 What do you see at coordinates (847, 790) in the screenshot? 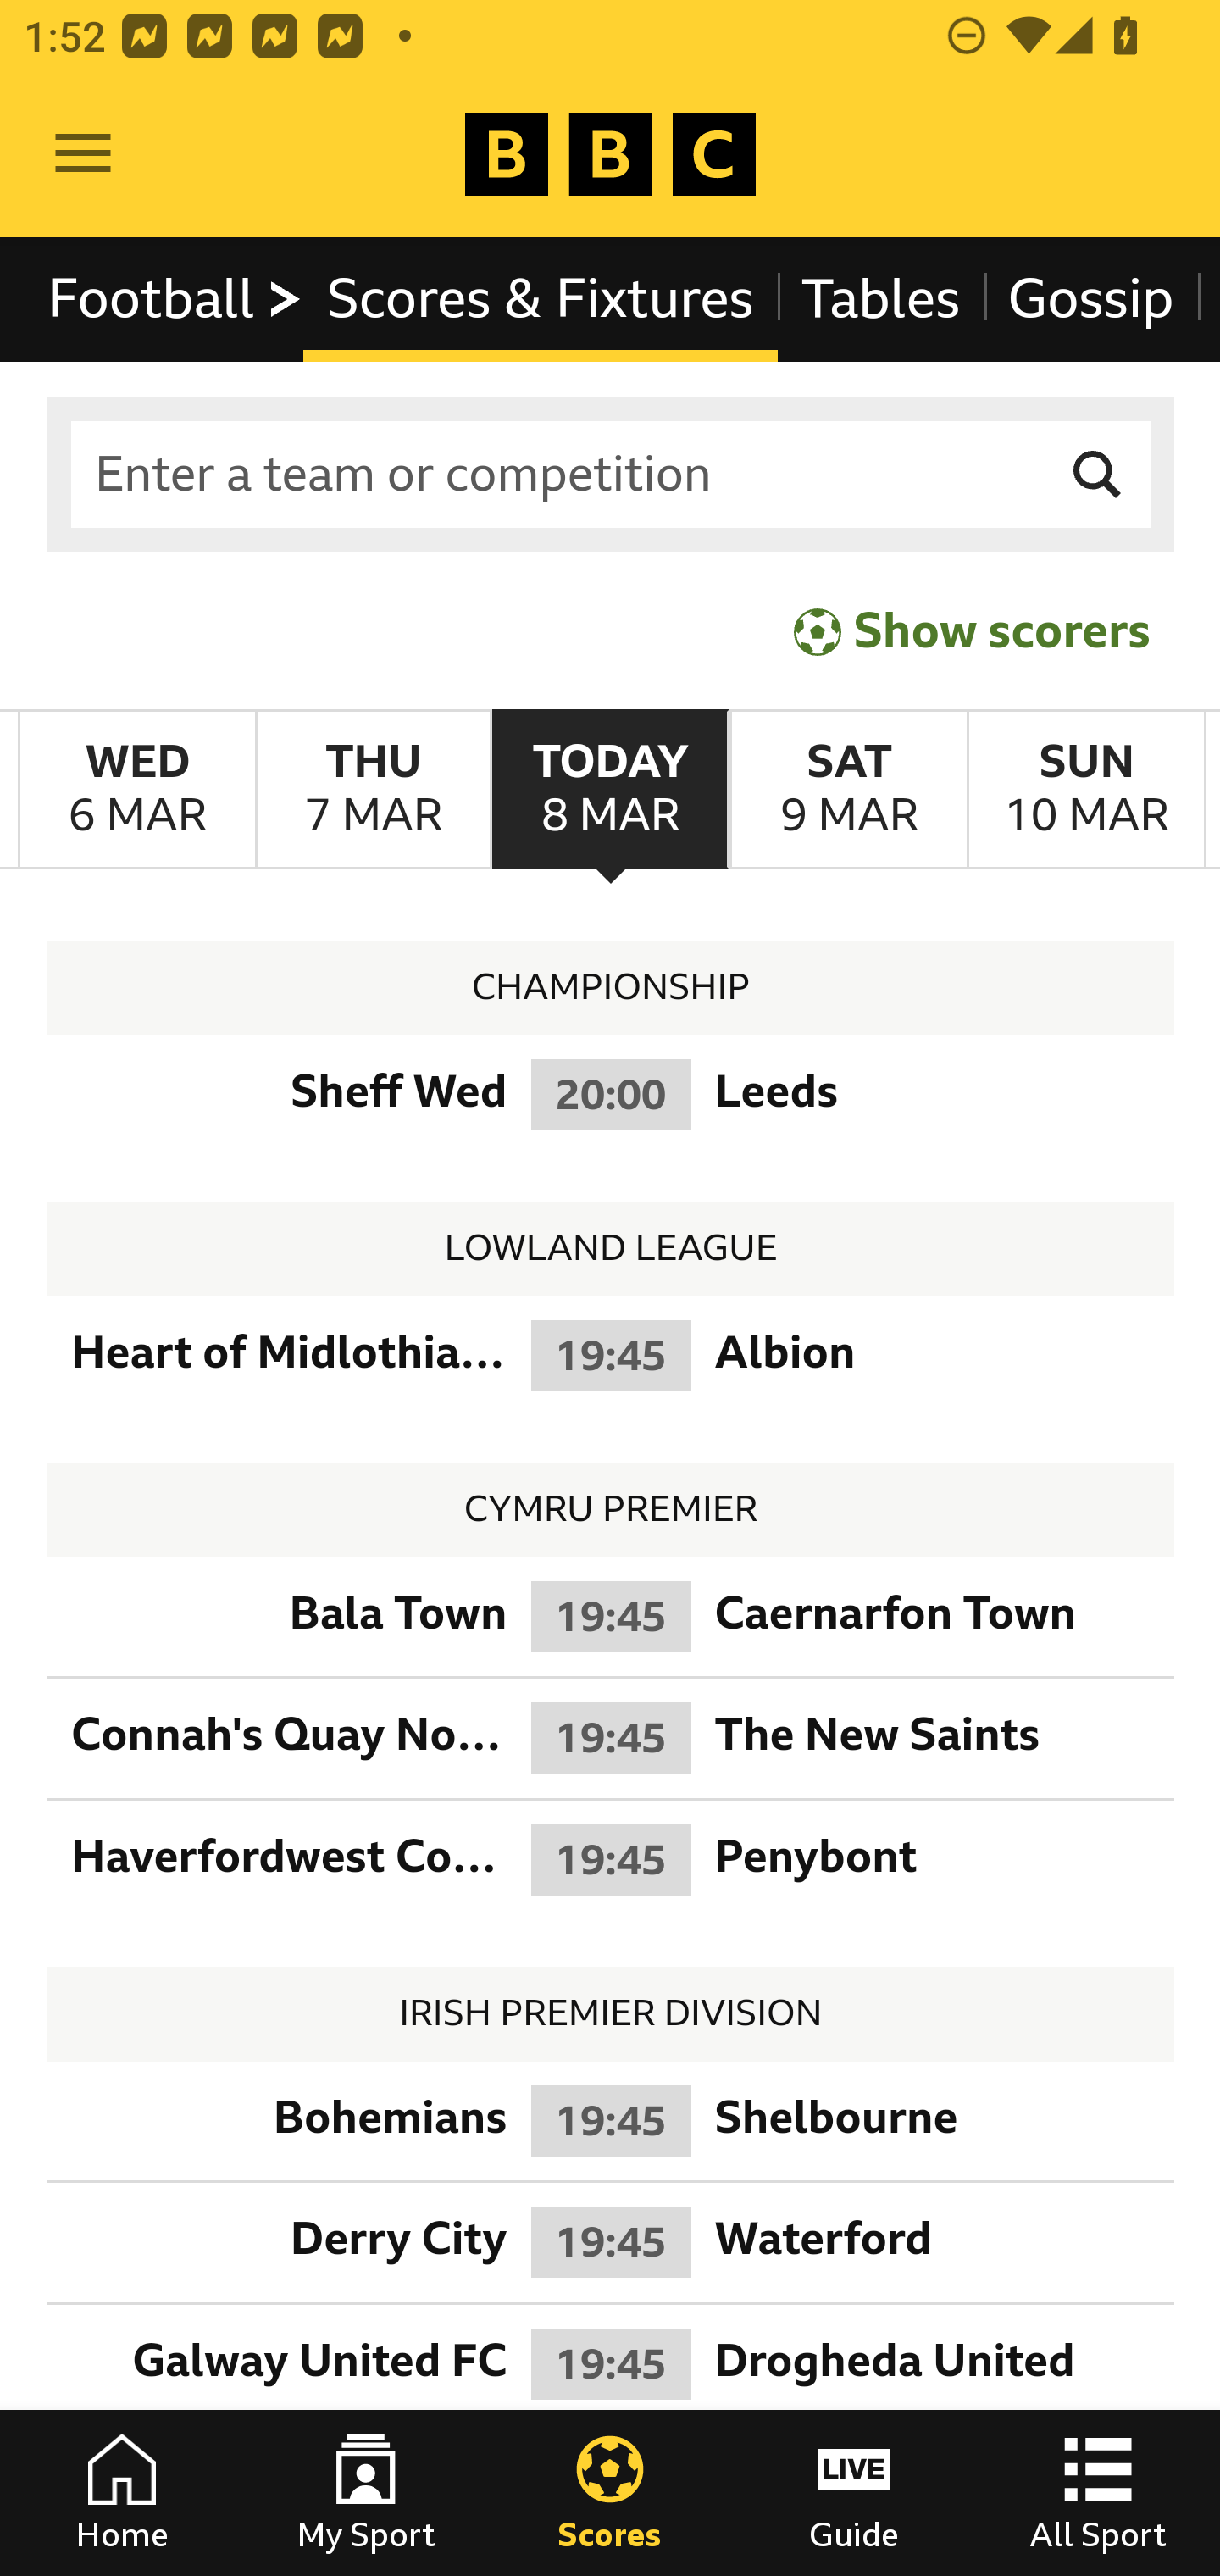
I see `SaturdayMarch 9th Saturday March 9th` at bounding box center [847, 790].